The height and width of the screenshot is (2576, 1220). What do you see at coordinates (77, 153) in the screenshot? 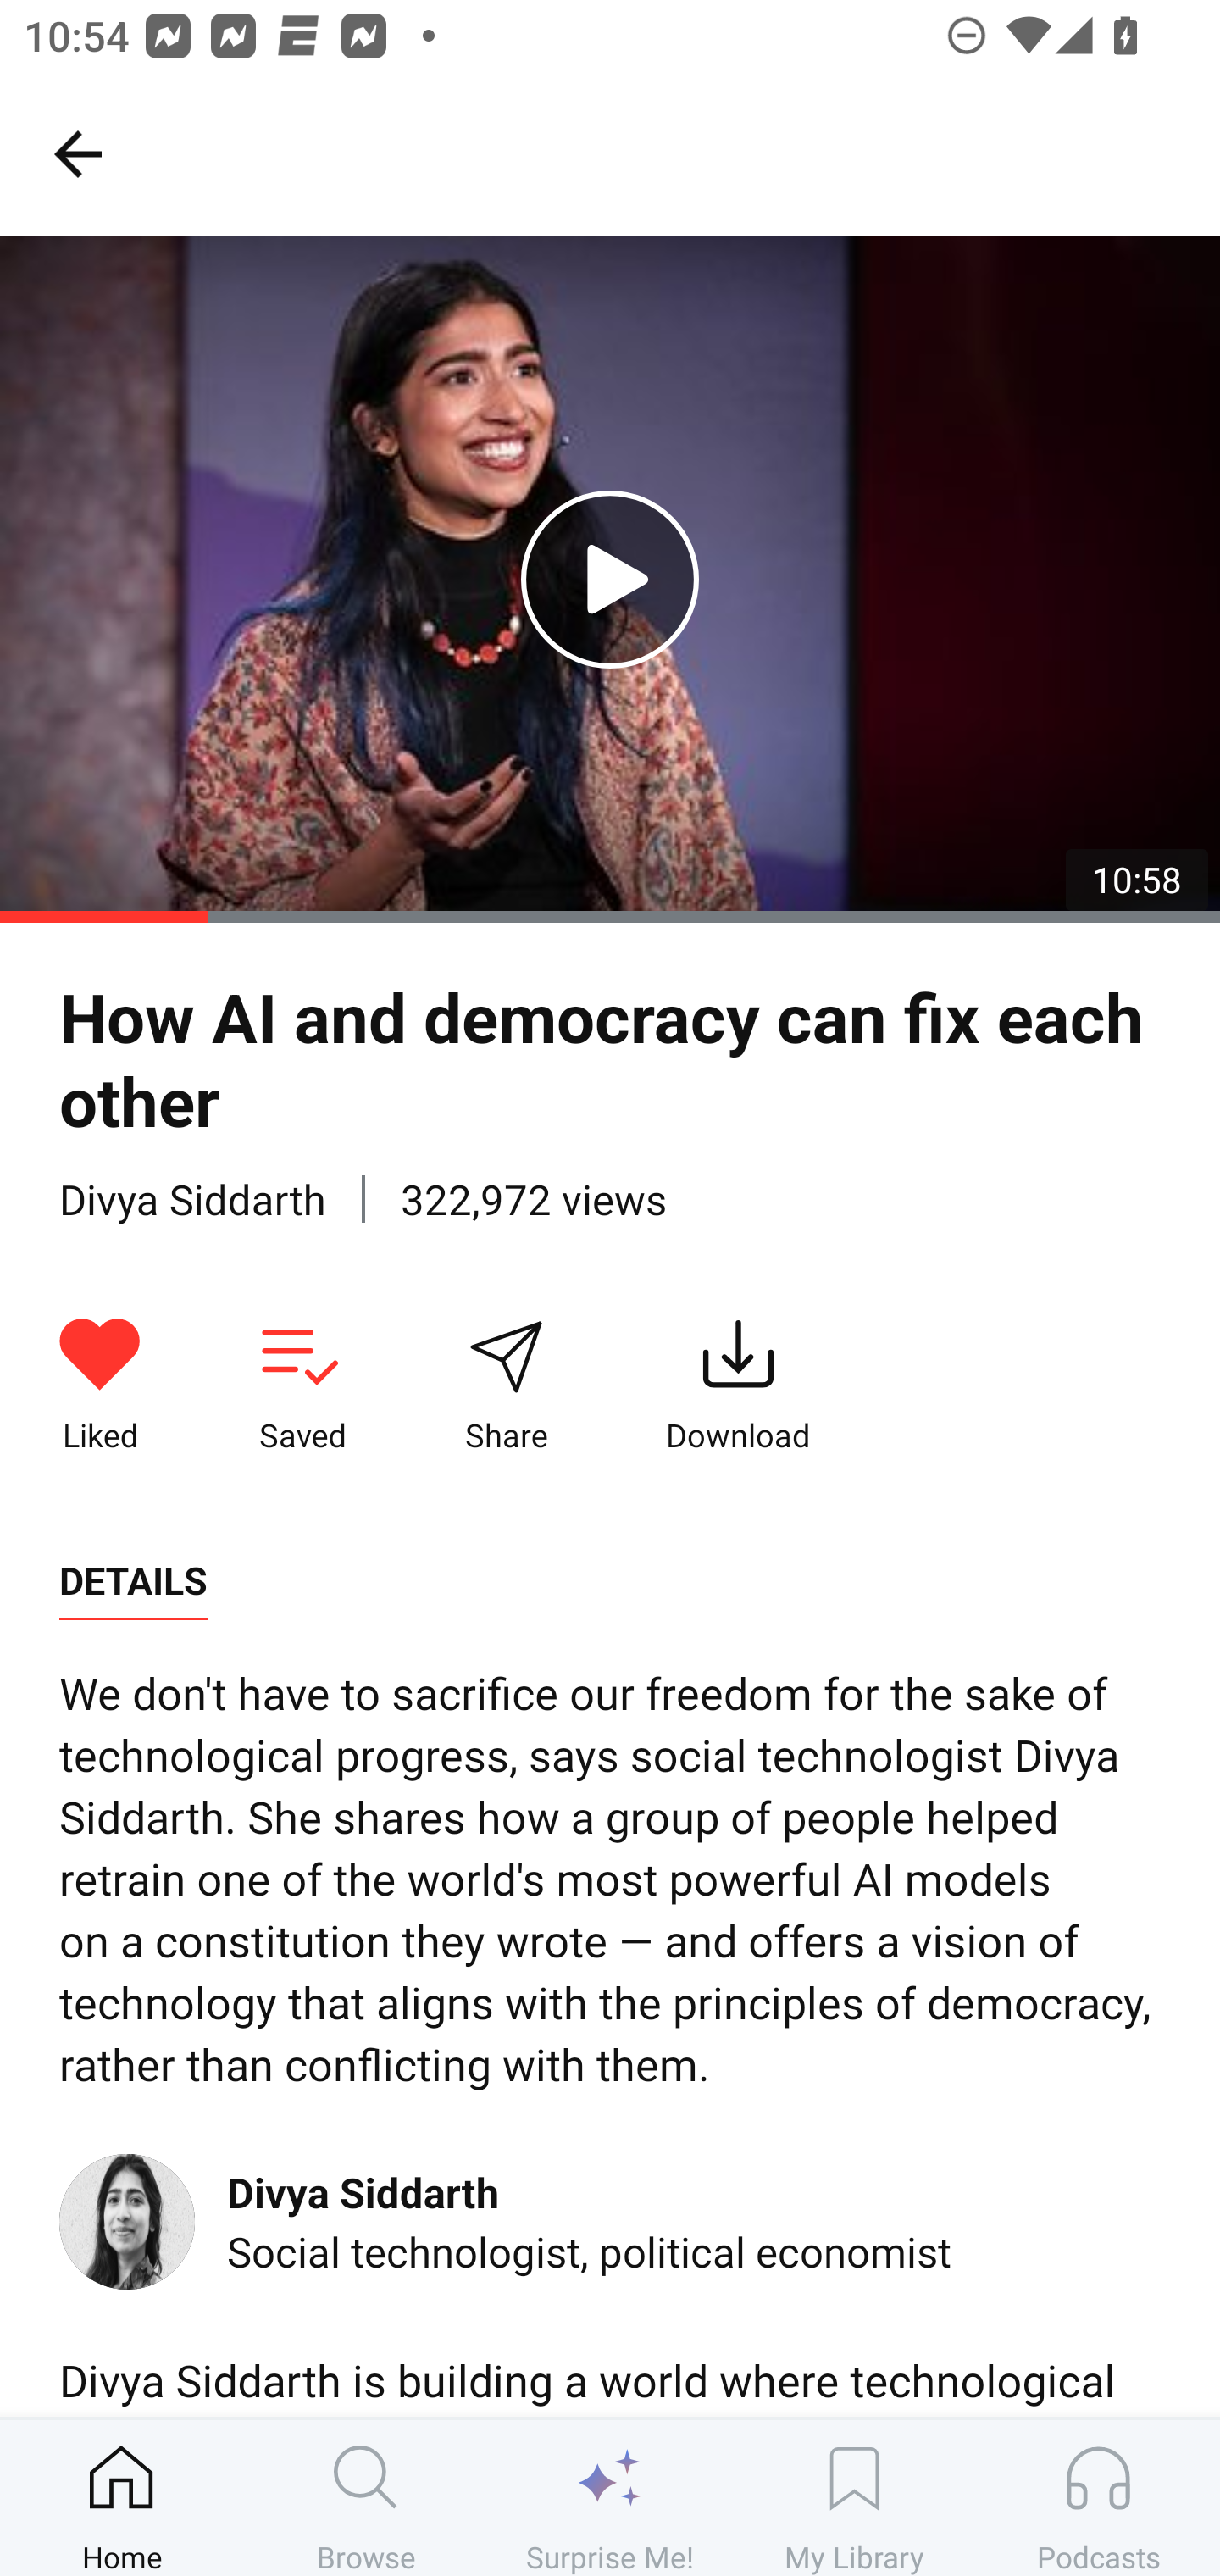
I see `History, back` at bounding box center [77, 153].